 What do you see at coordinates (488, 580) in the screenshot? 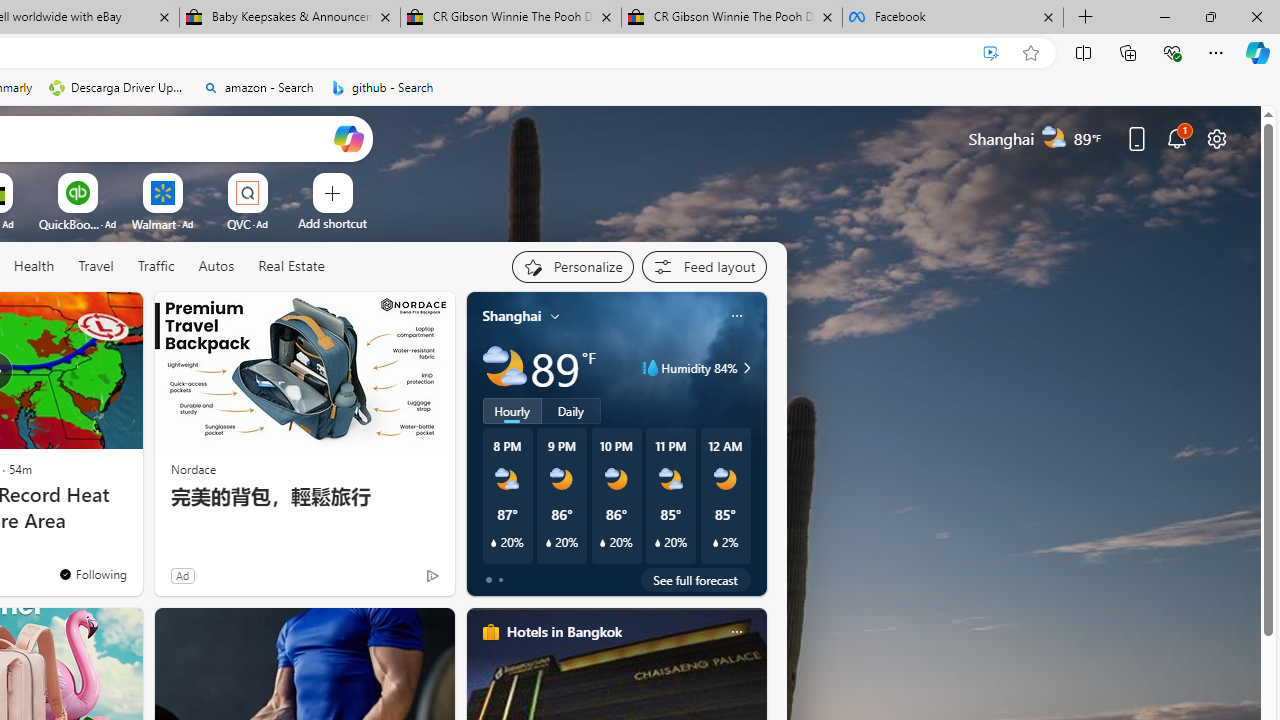
I see `tab-0` at bounding box center [488, 580].